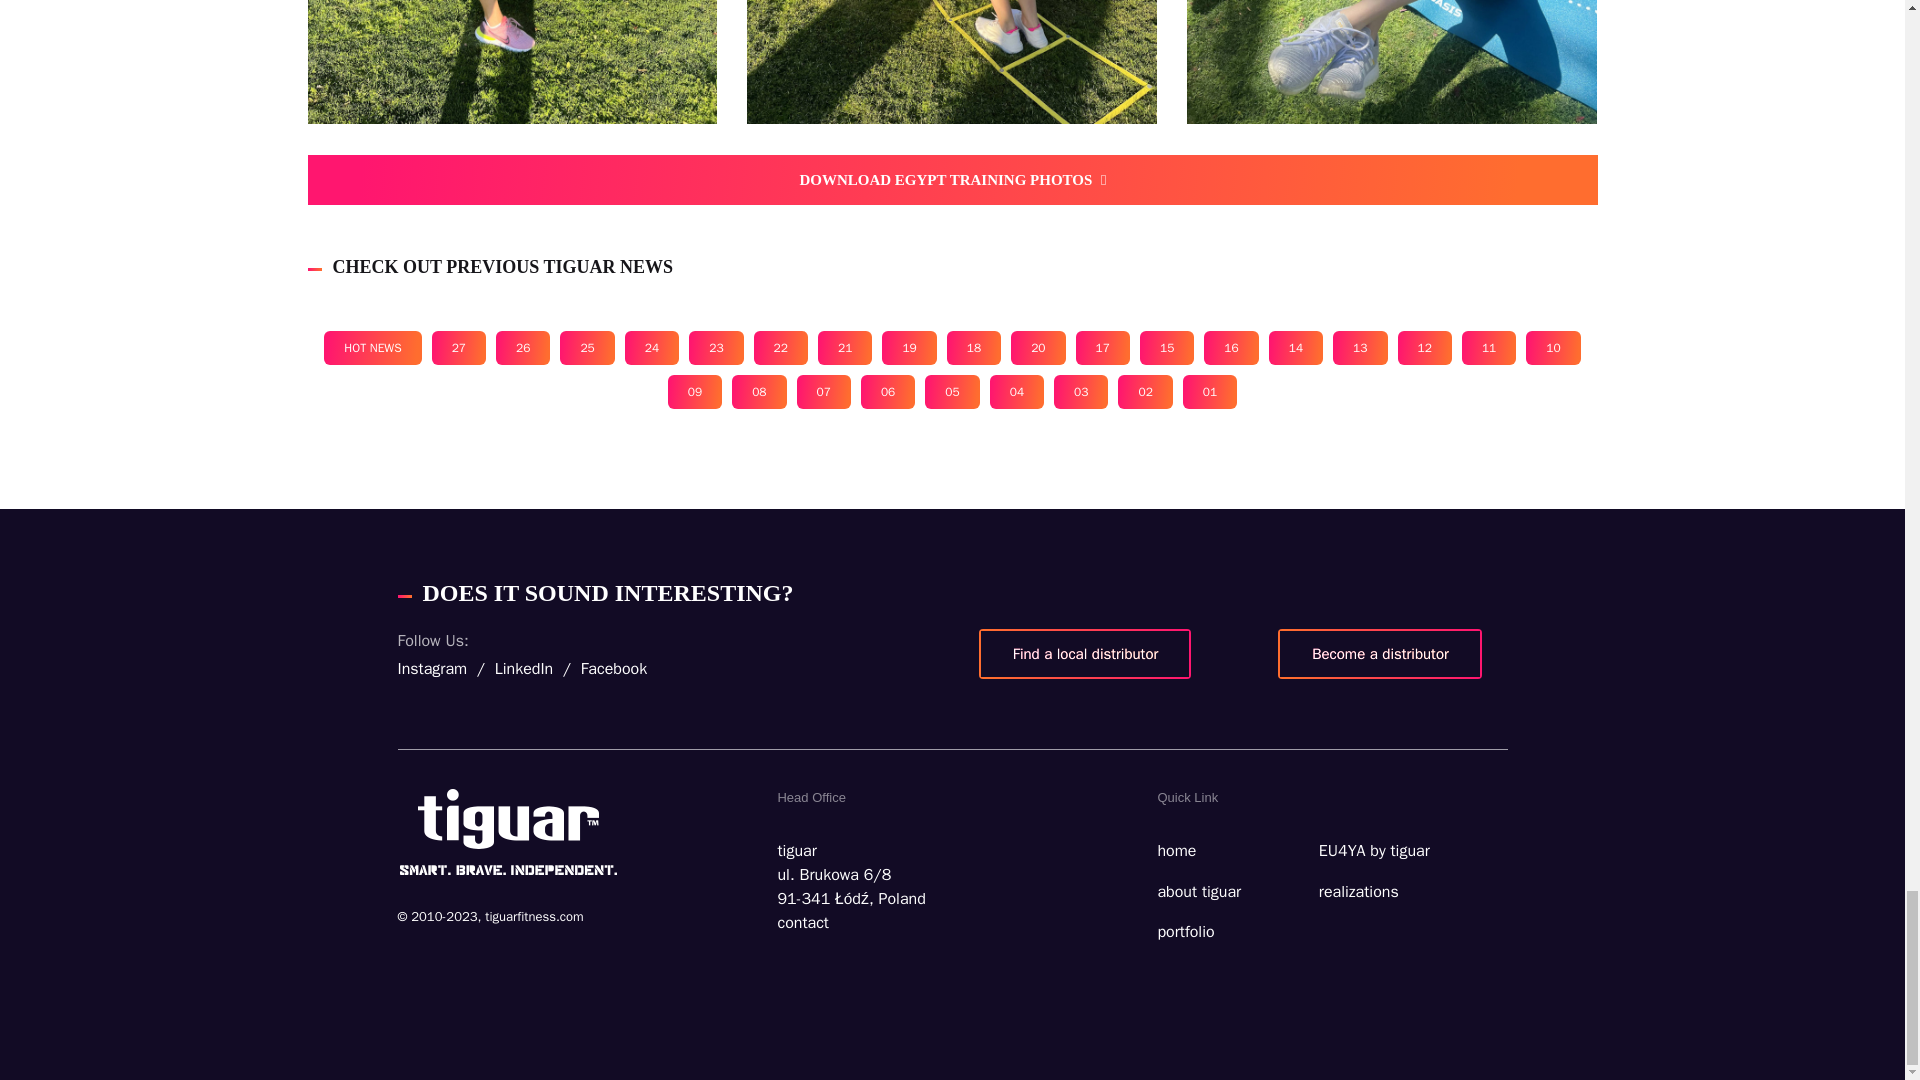 This screenshot has width=1920, height=1080. I want to click on HOT NEWS, so click(372, 348).